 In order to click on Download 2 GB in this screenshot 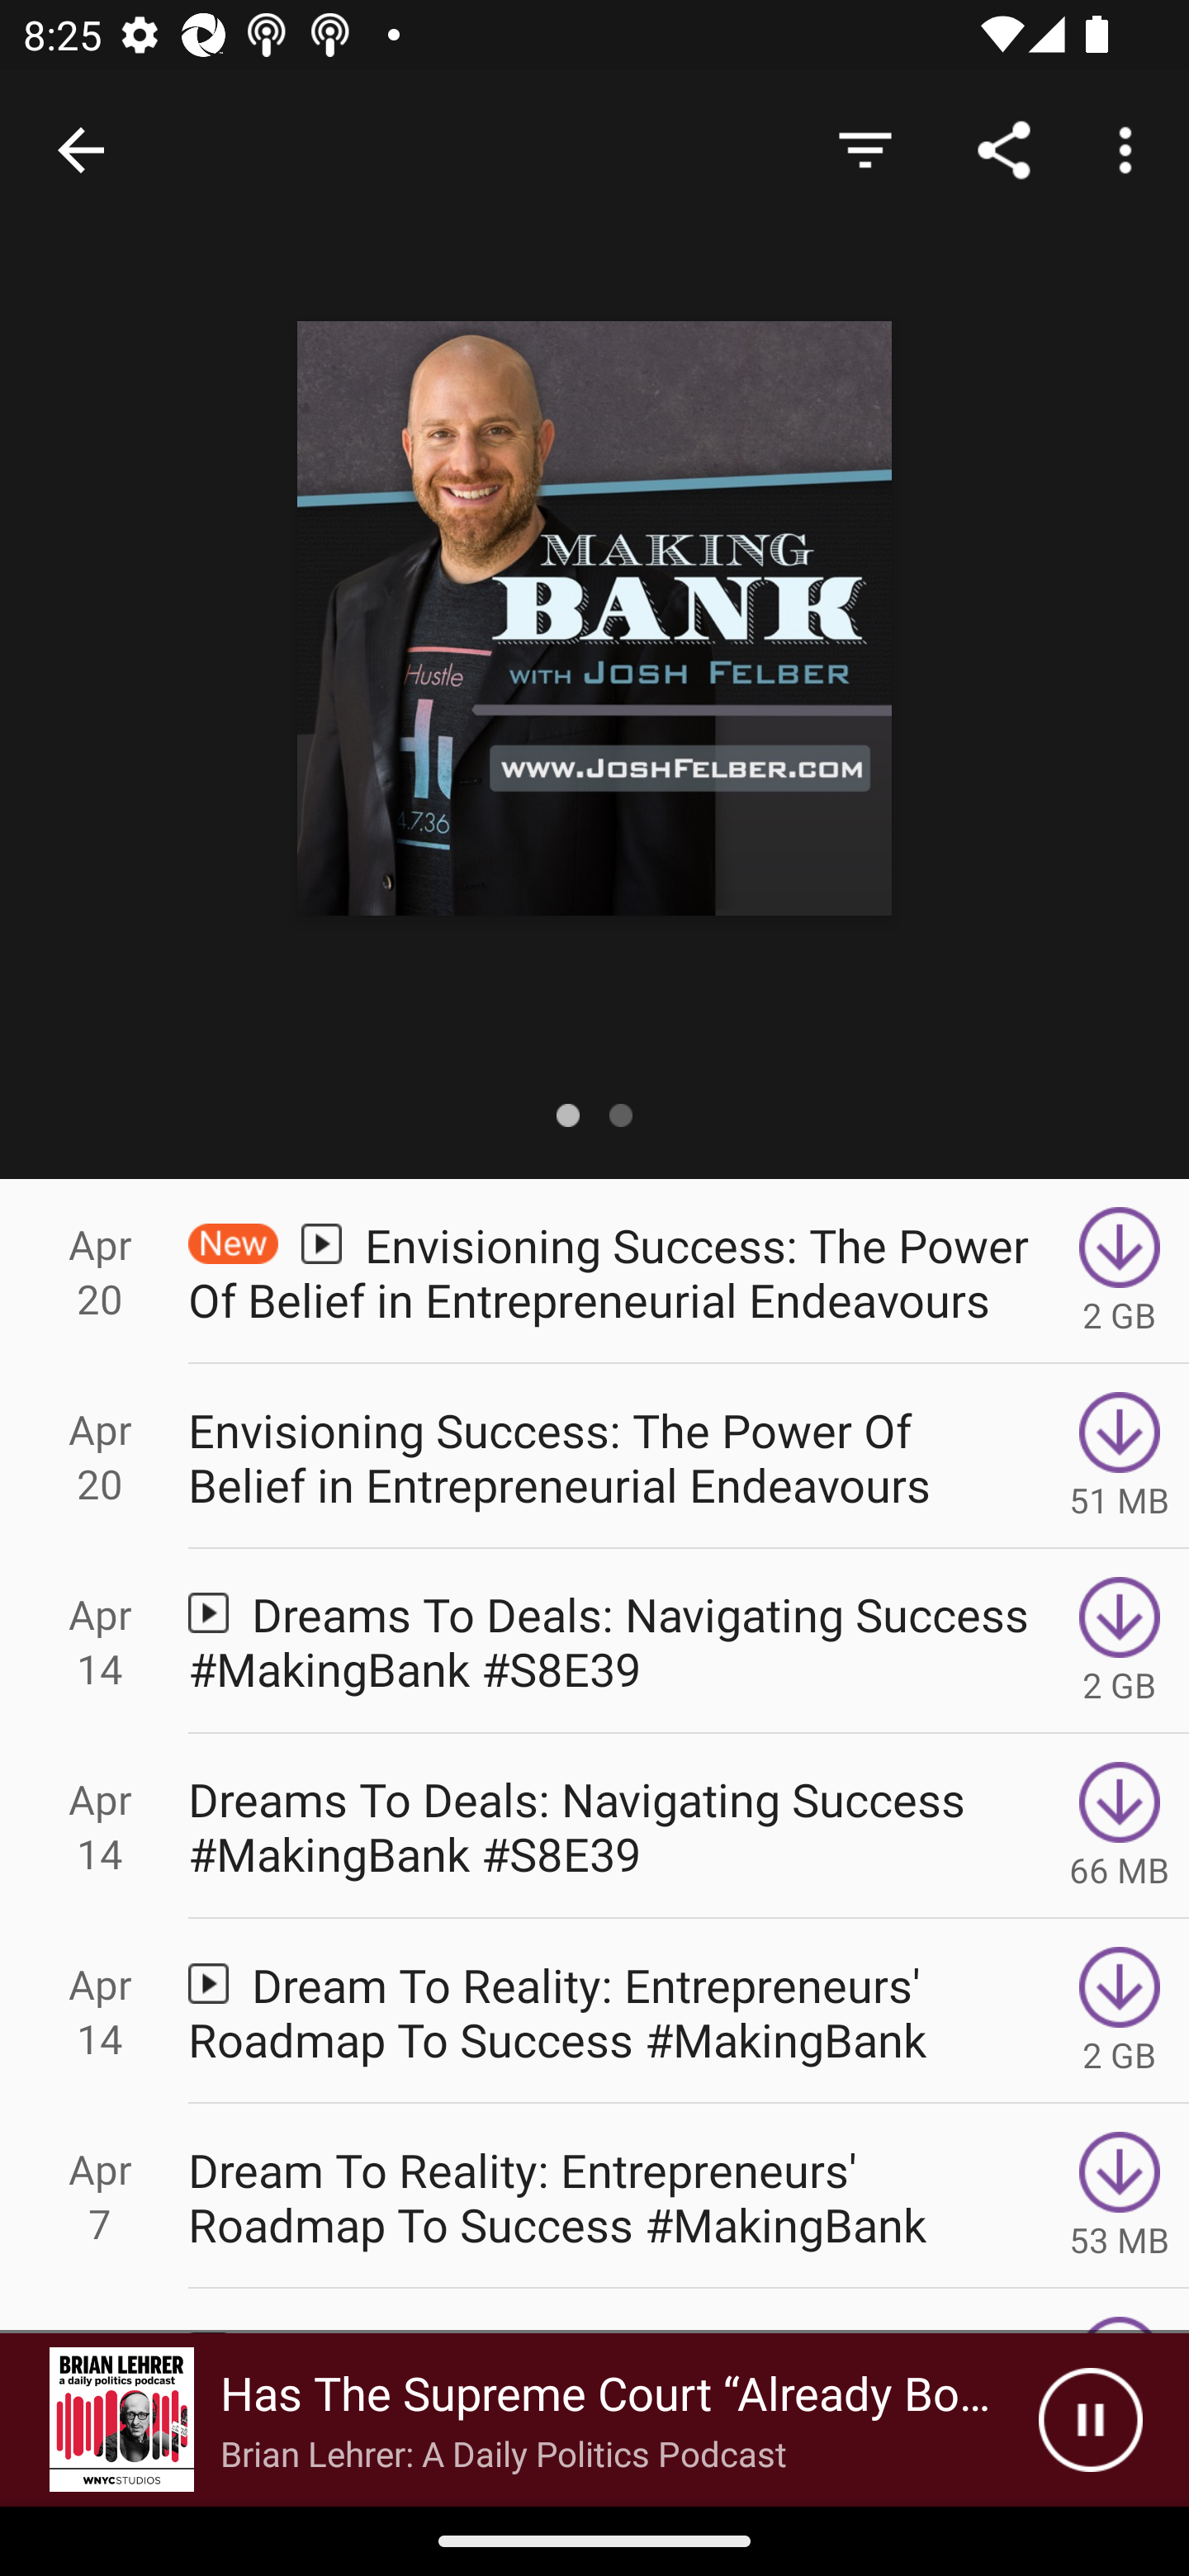, I will do `click(1120, 2011)`.